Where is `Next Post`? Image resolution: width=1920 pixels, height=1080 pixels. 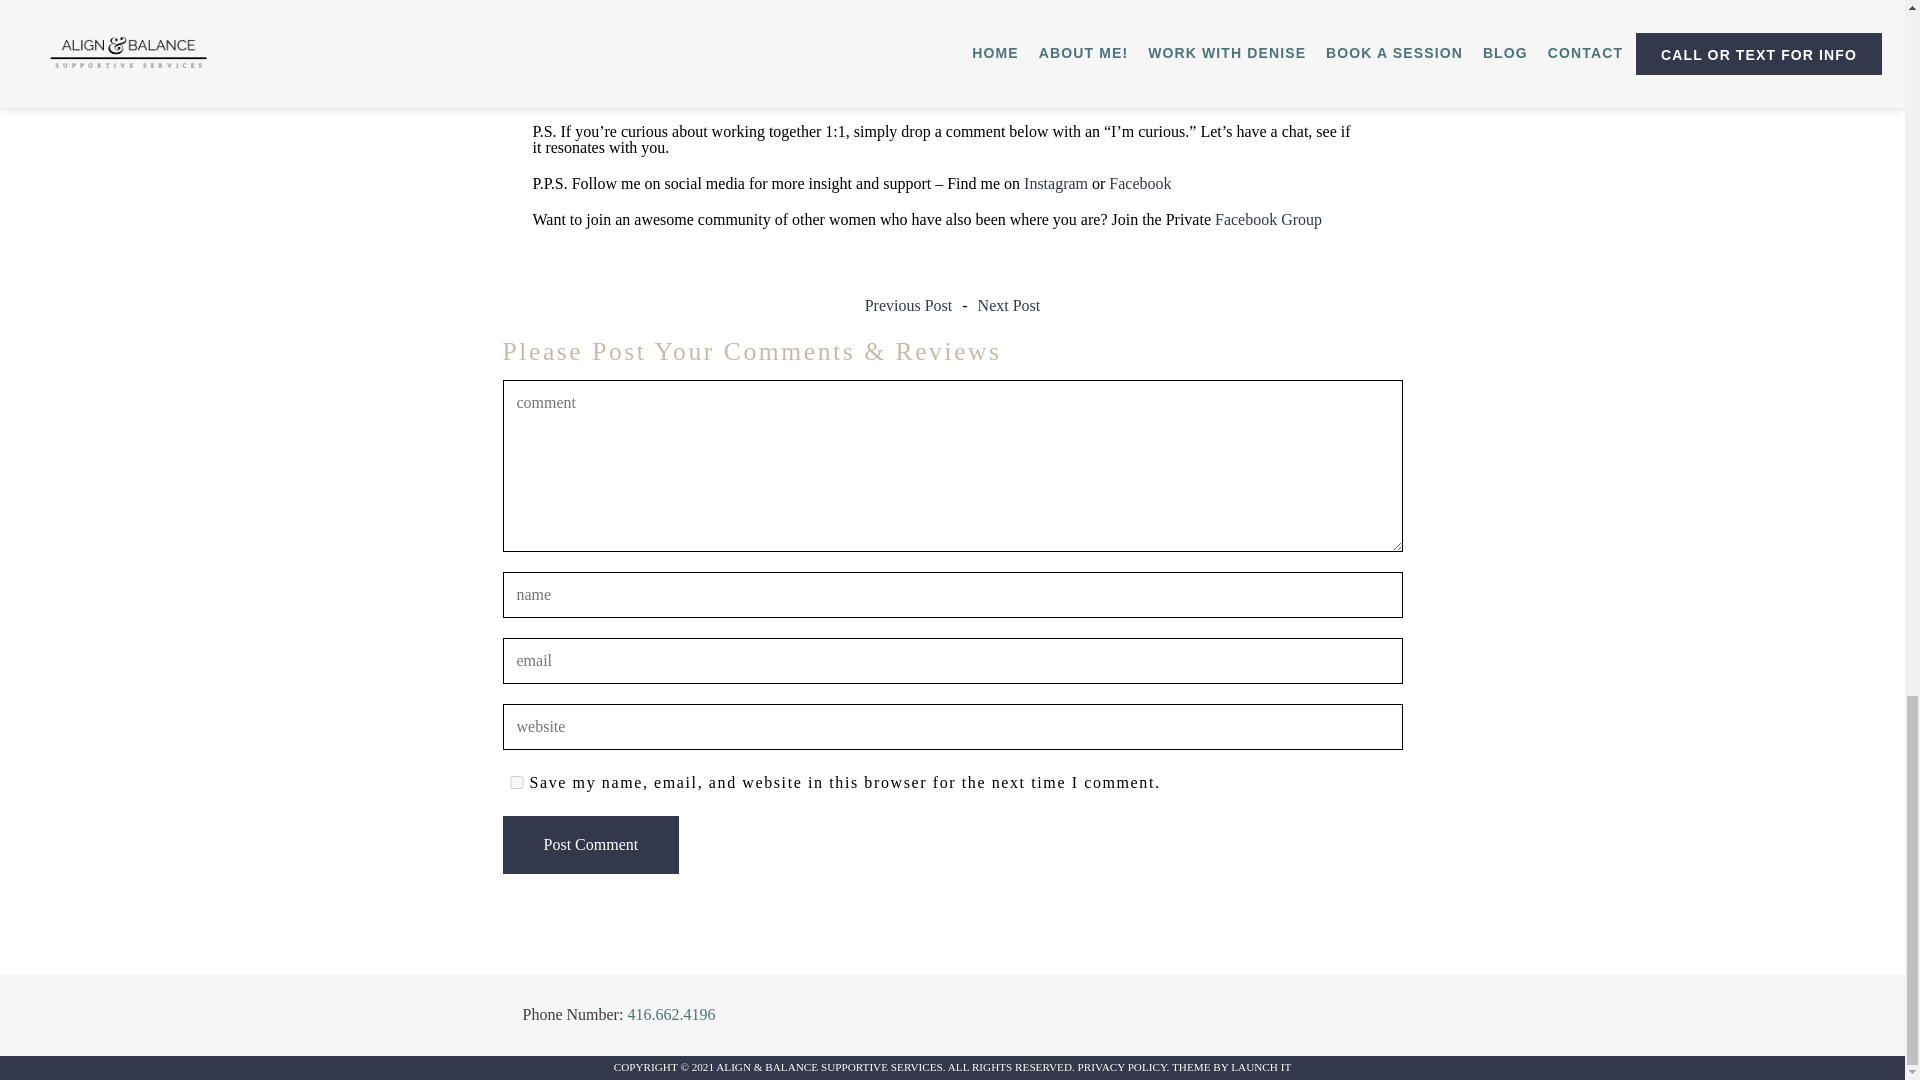 Next Post is located at coordinates (1008, 306).